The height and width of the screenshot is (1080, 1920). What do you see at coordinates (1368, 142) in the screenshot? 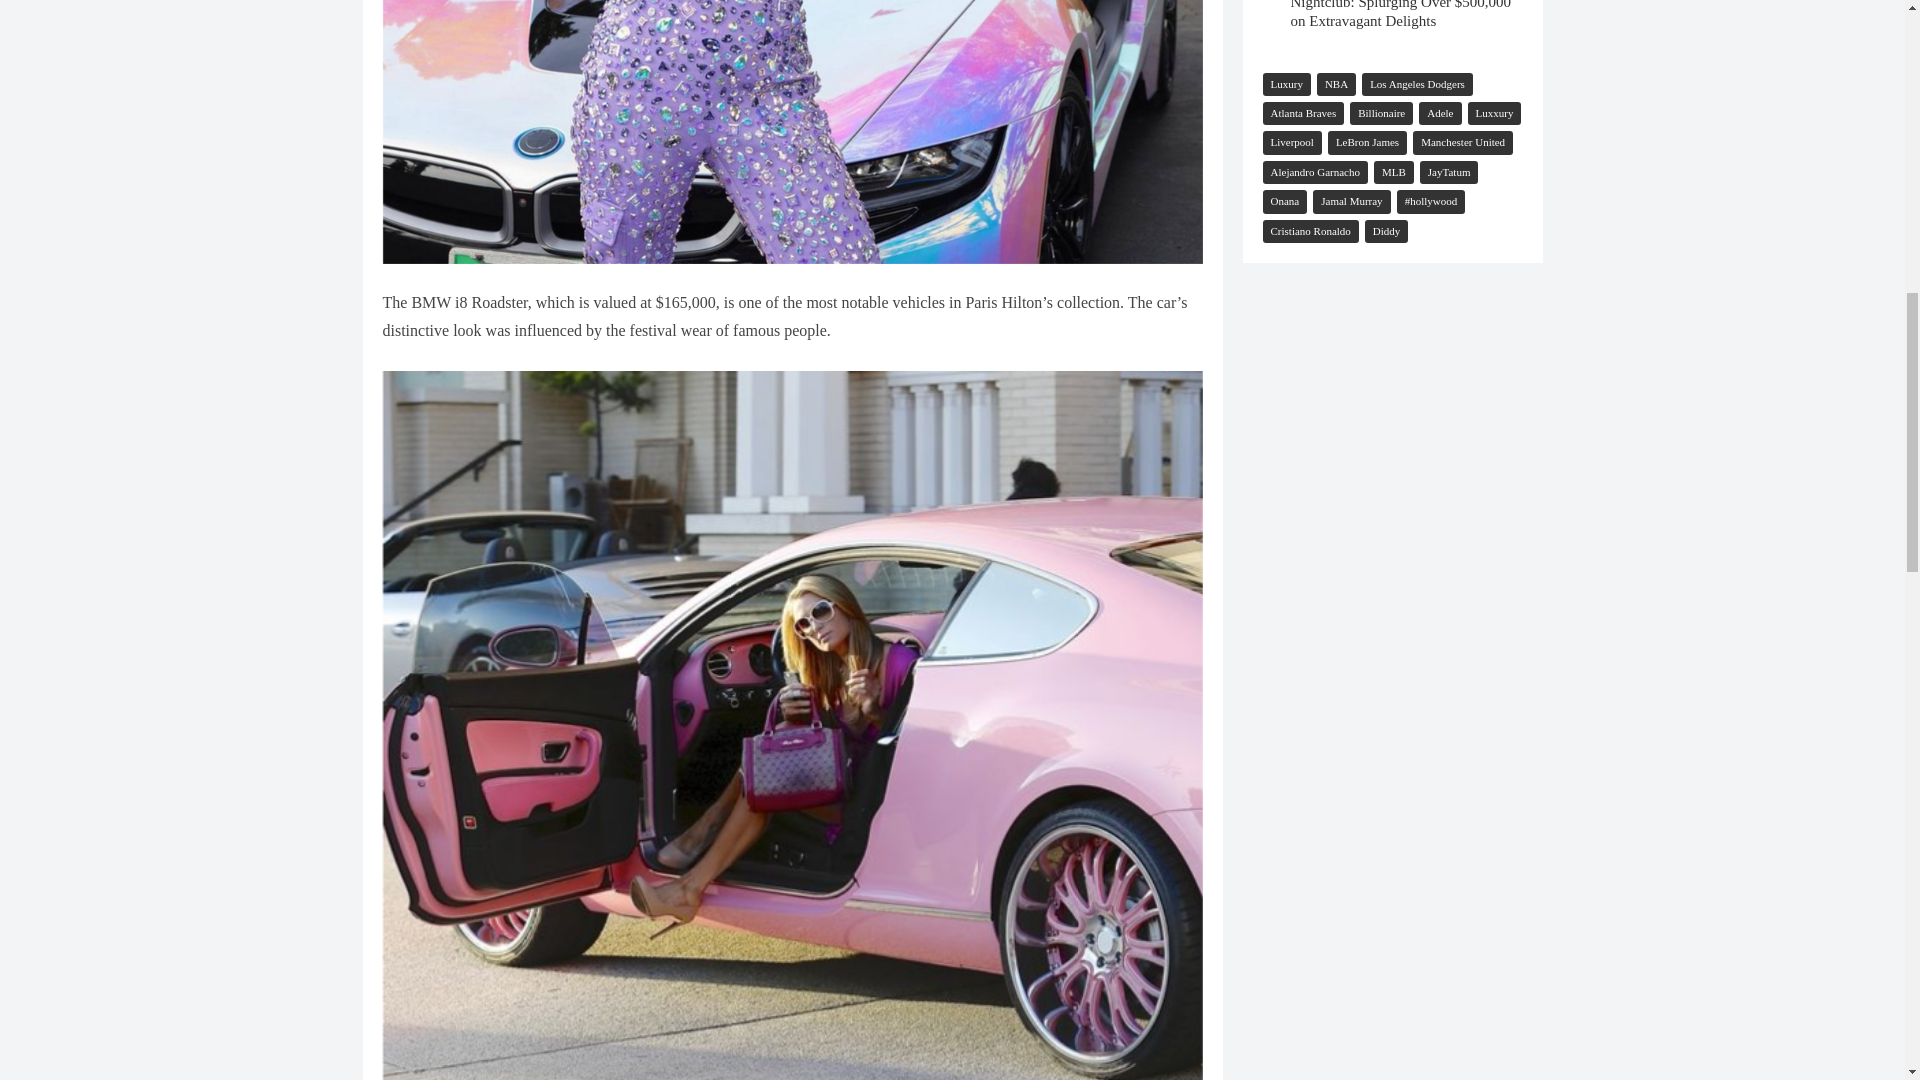
I see `LeBron James` at bounding box center [1368, 142].